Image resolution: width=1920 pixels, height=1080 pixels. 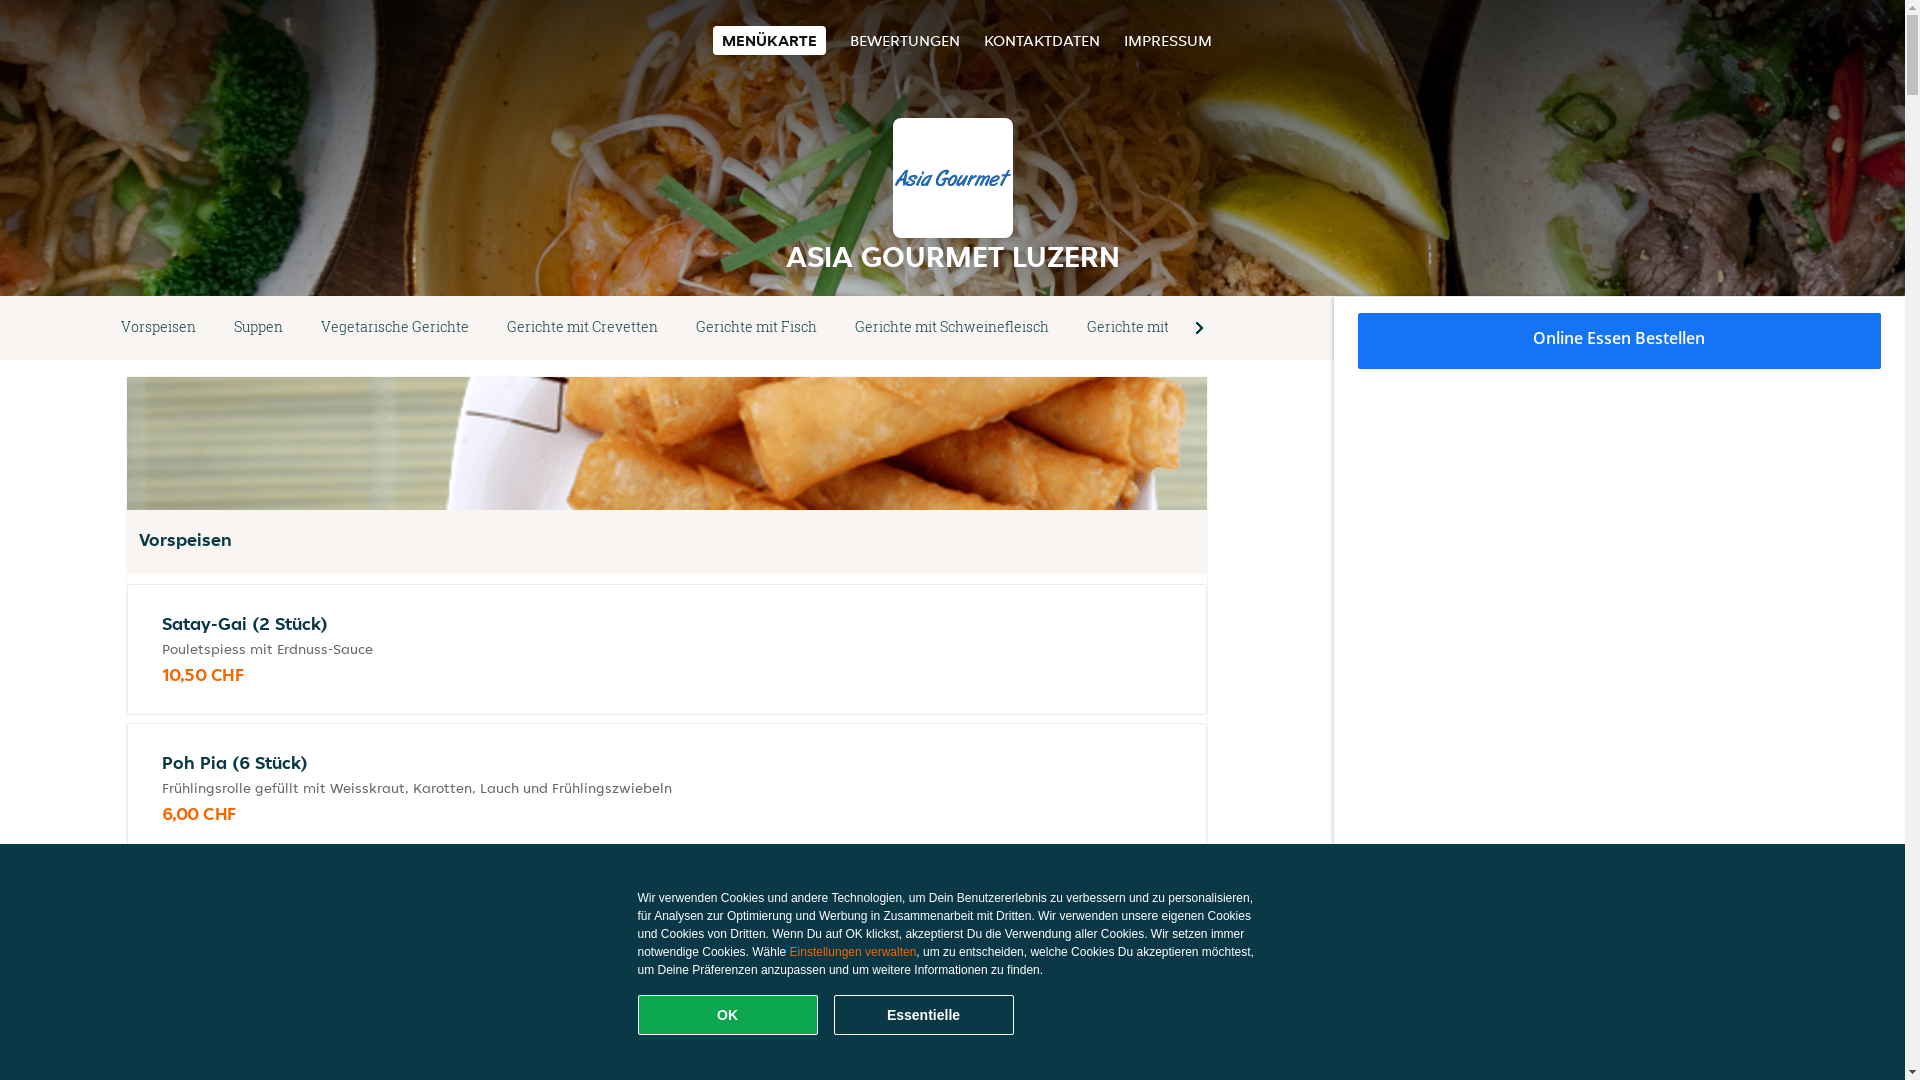 I want to click on IMPRESSUM, so click(x=1168, y=40).